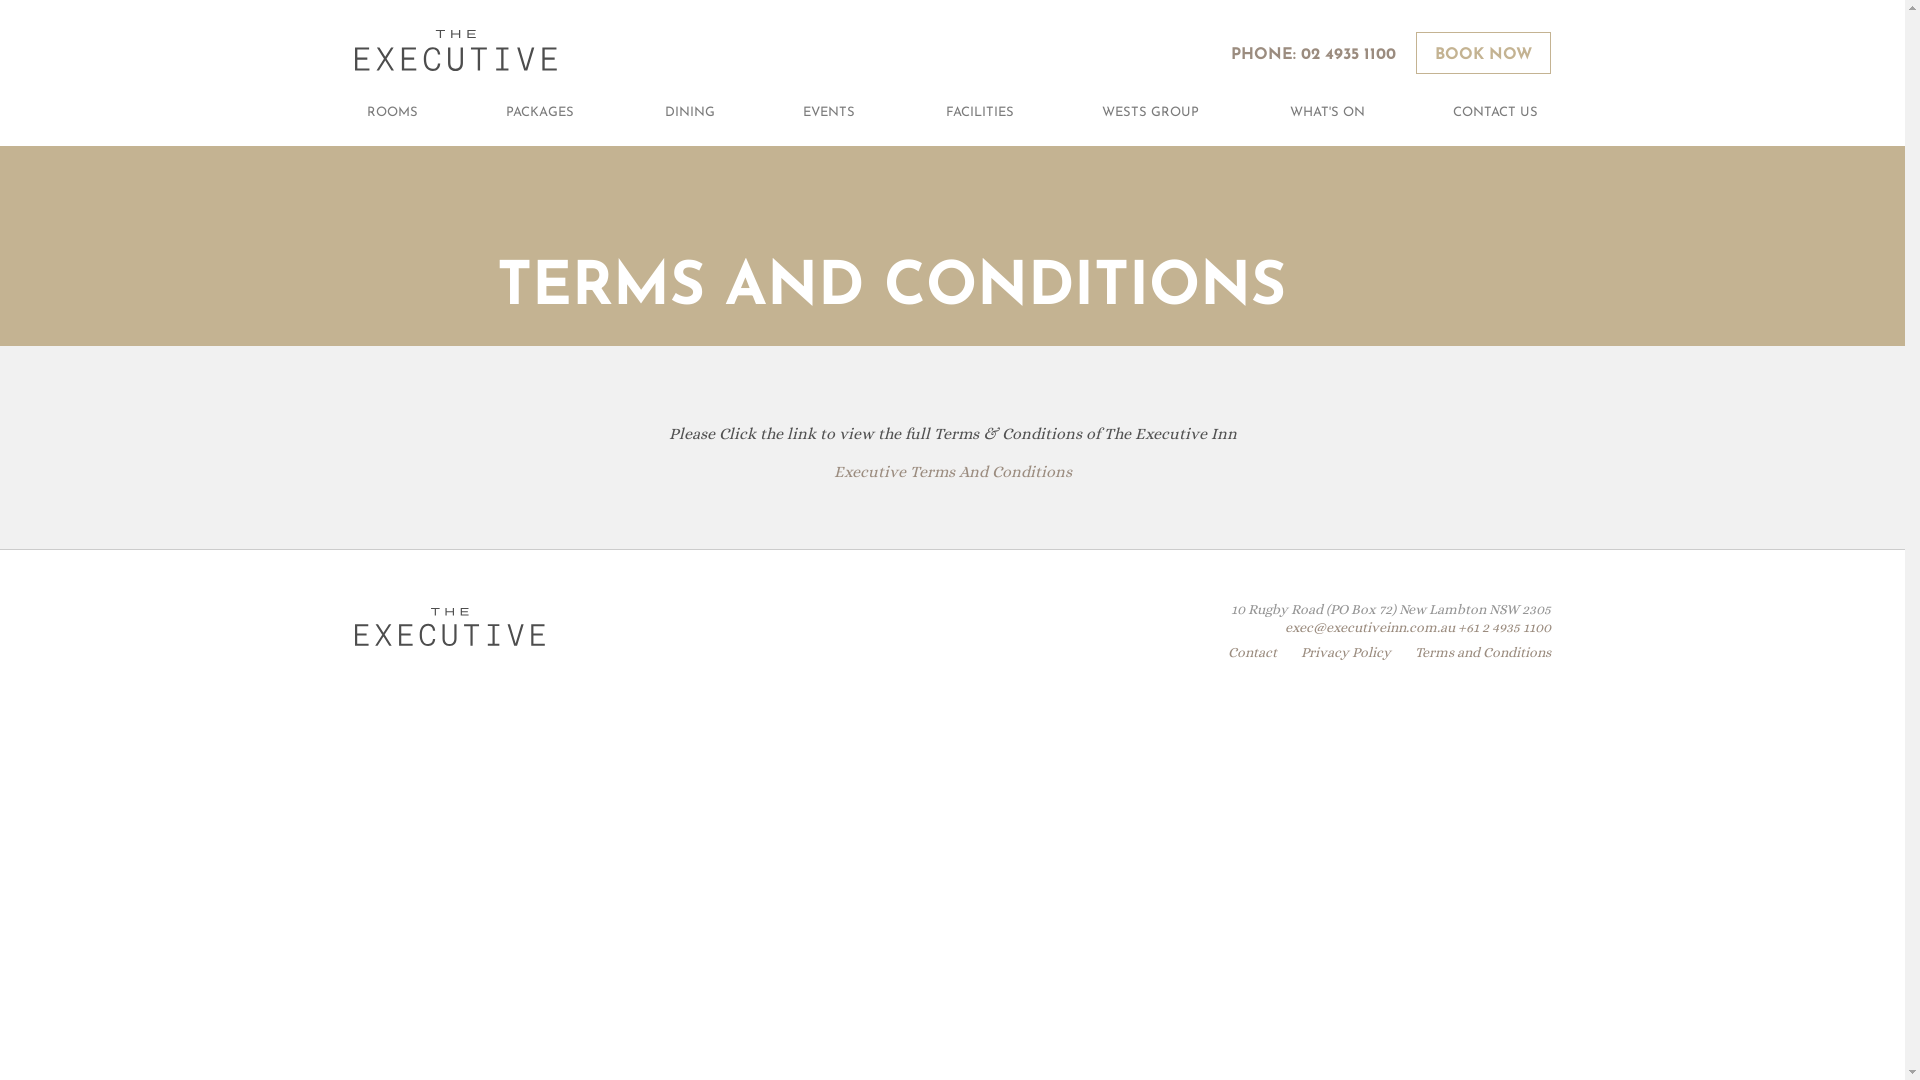 This screenshot has height=1080, width=1920. Describe the element at coordinates (1326, 110) in the screenshot. I see `WHAT'S ON` at that location.